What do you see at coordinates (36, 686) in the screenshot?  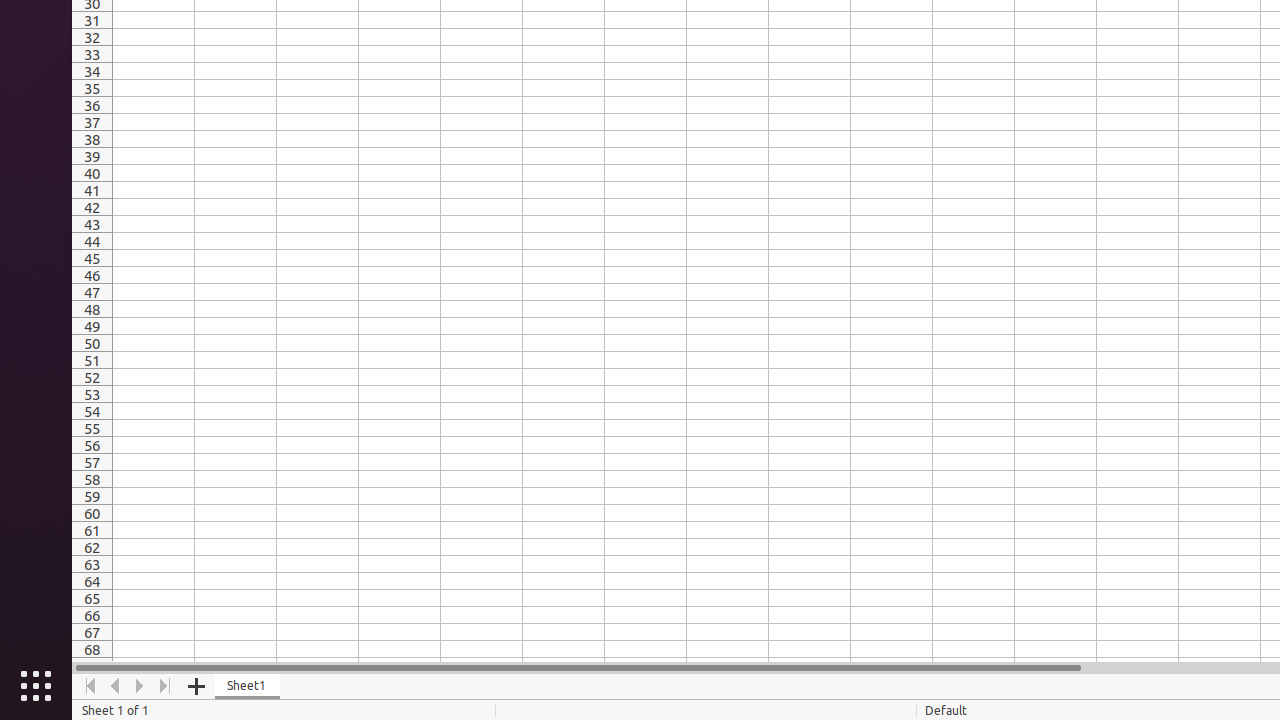 I see `Show Applications` at bounding box center [36, 686].